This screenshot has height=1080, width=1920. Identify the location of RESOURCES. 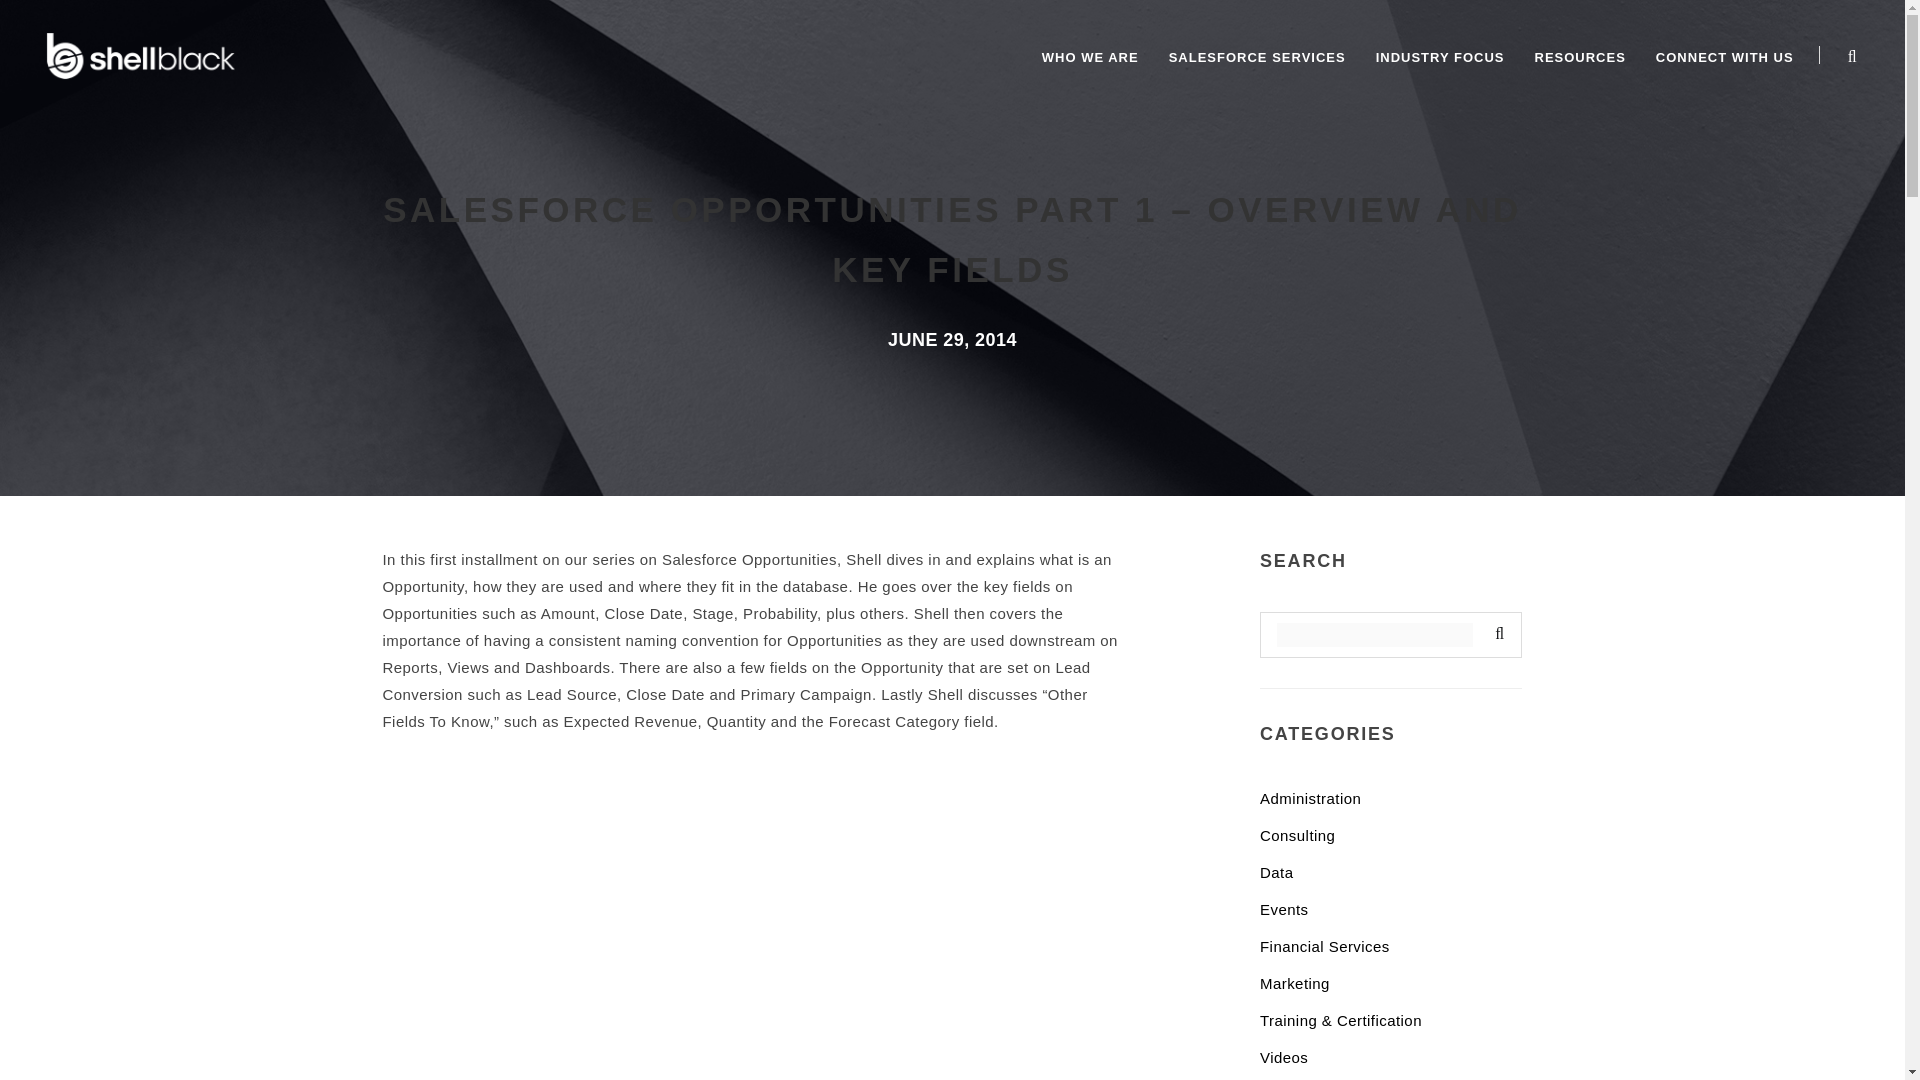
(1580, 58).